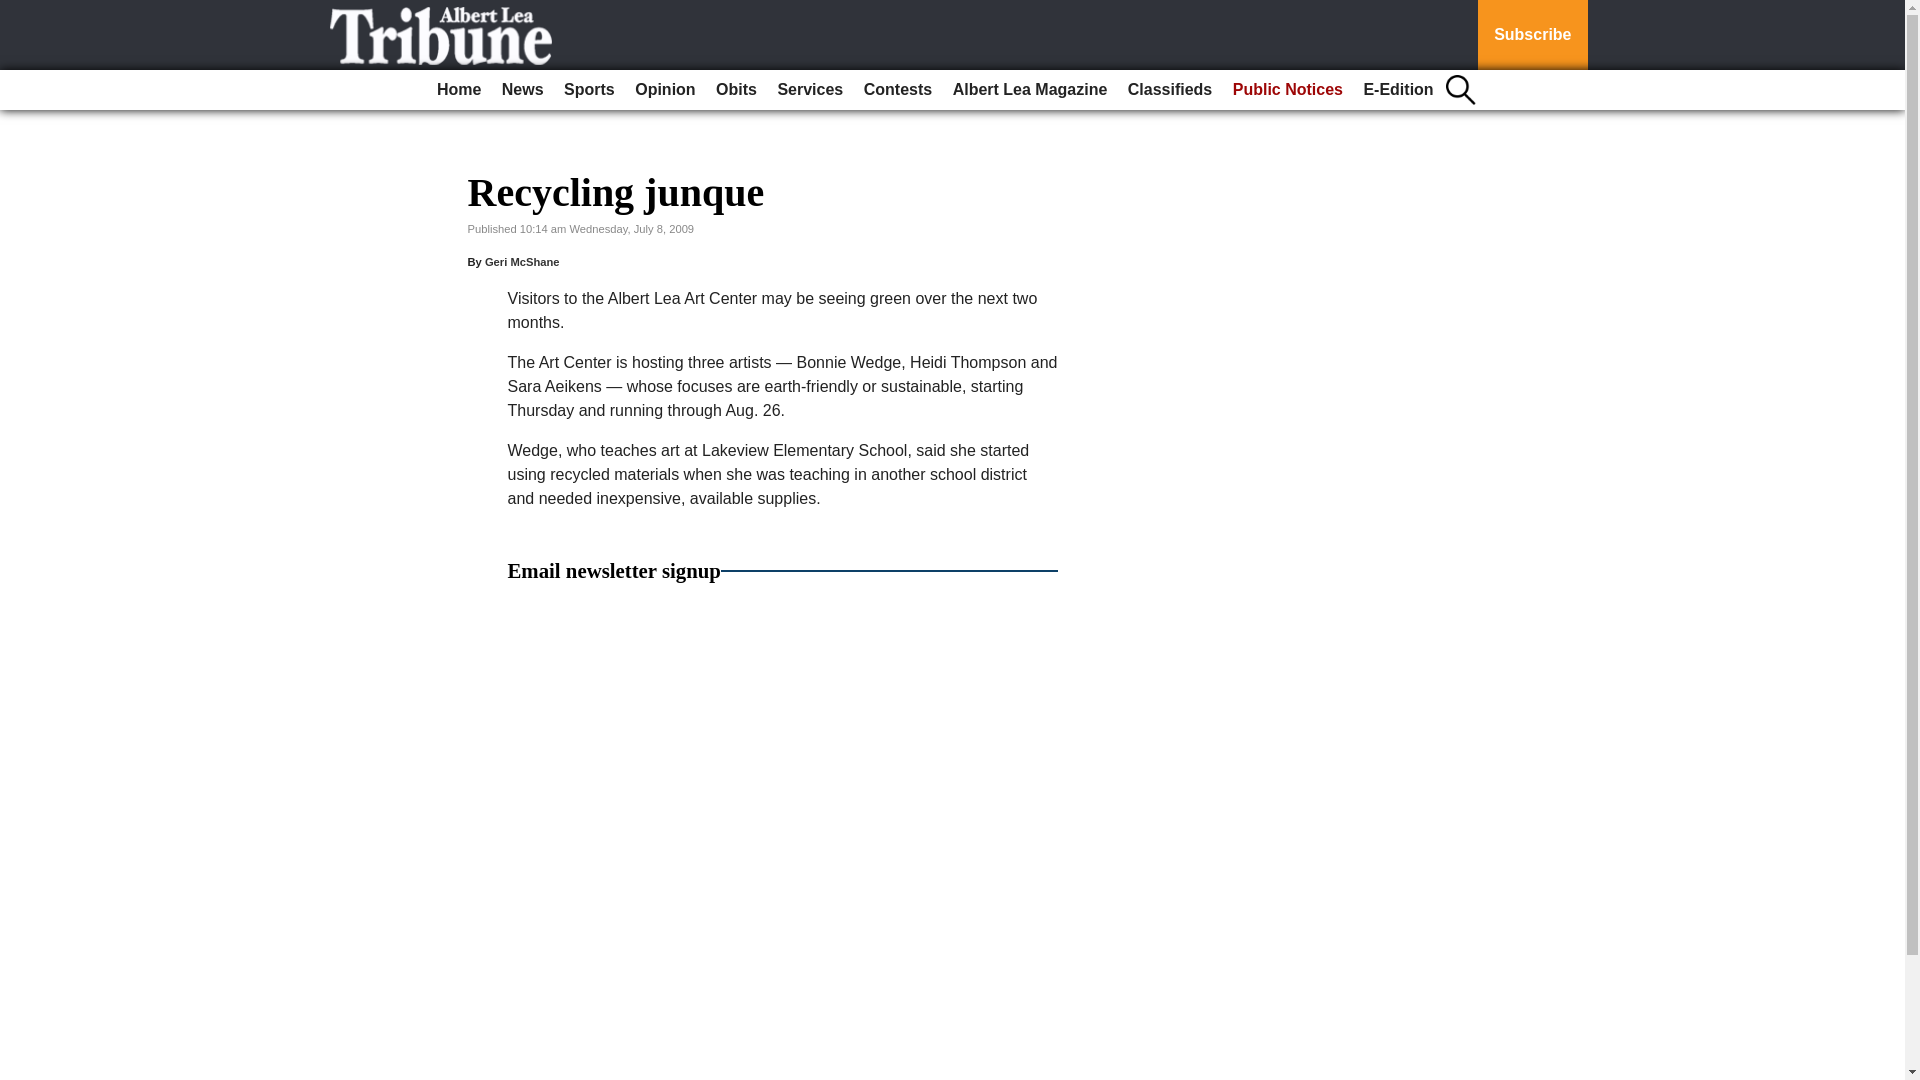 This screenshot has height=1080, width=1920. I want to click on Services, so click(810, 90).